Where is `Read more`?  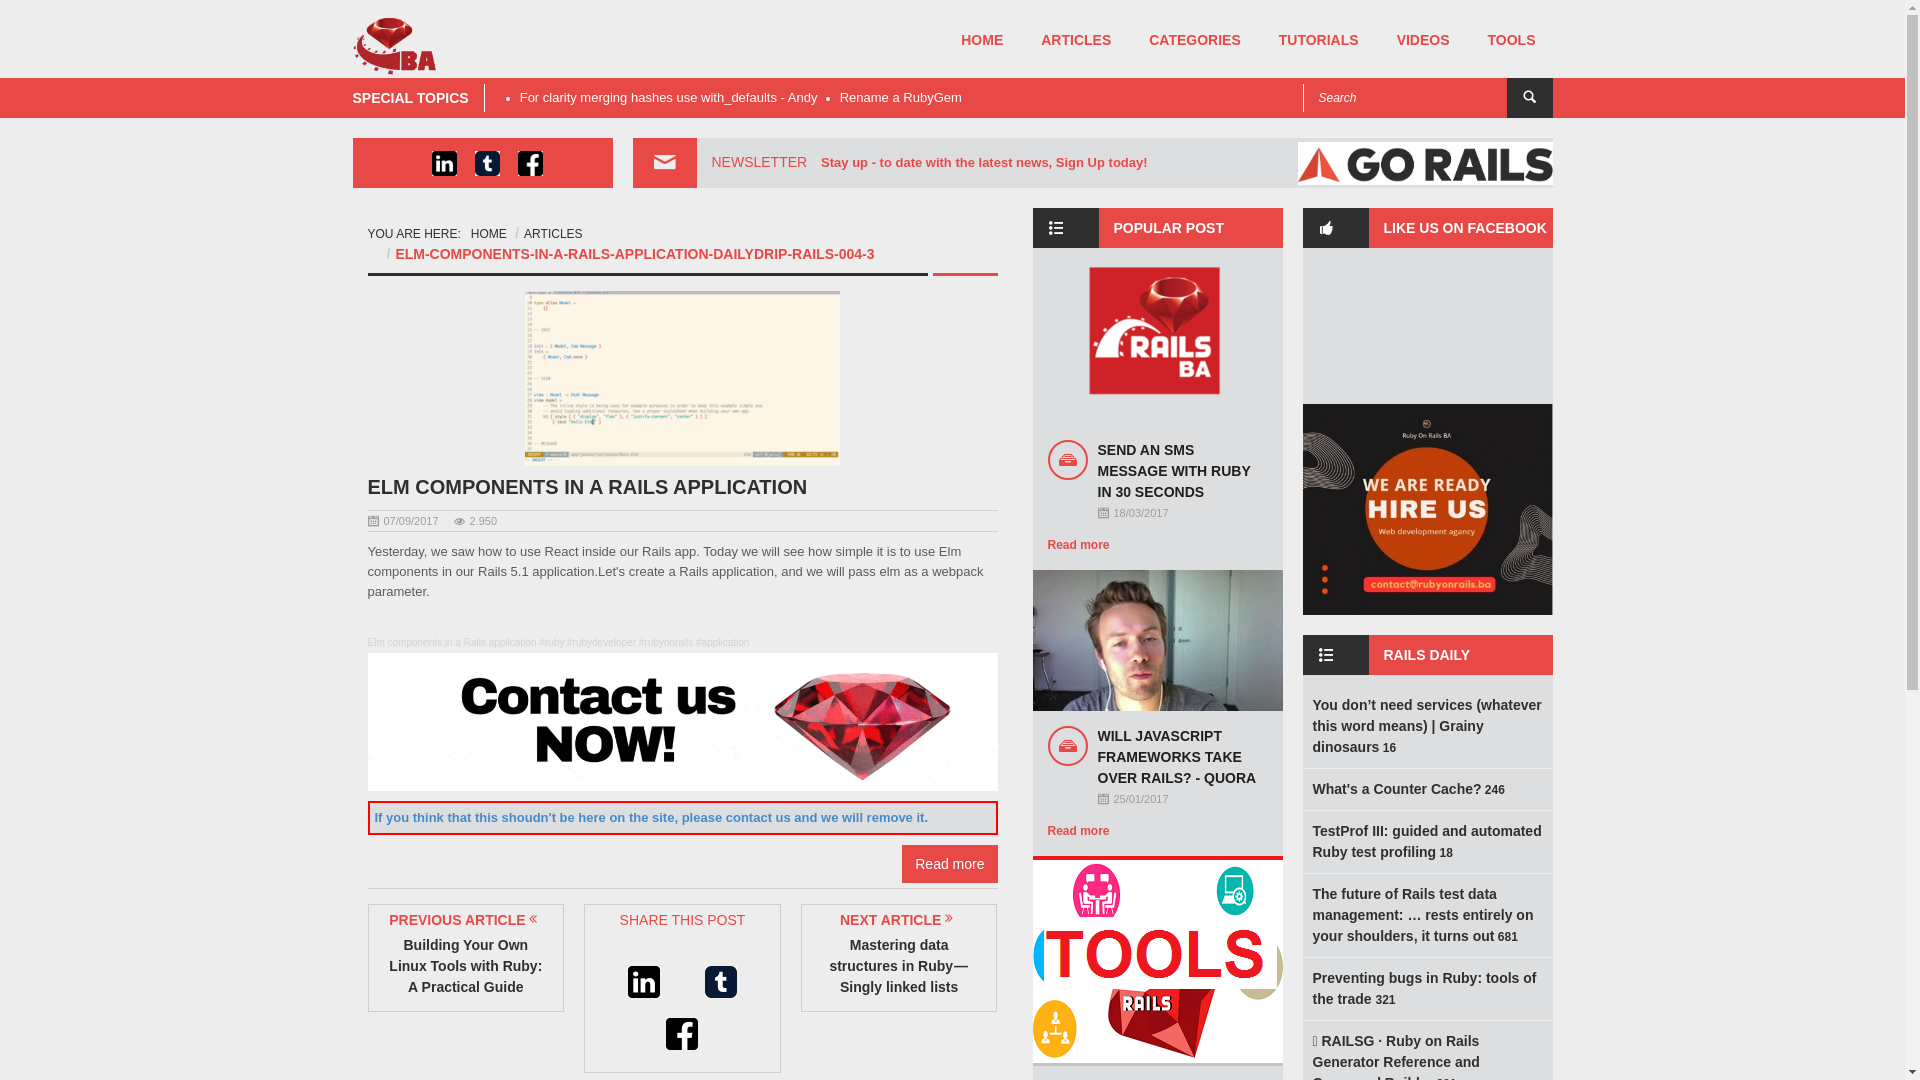 Read more is located at coordinates (1079, 831).